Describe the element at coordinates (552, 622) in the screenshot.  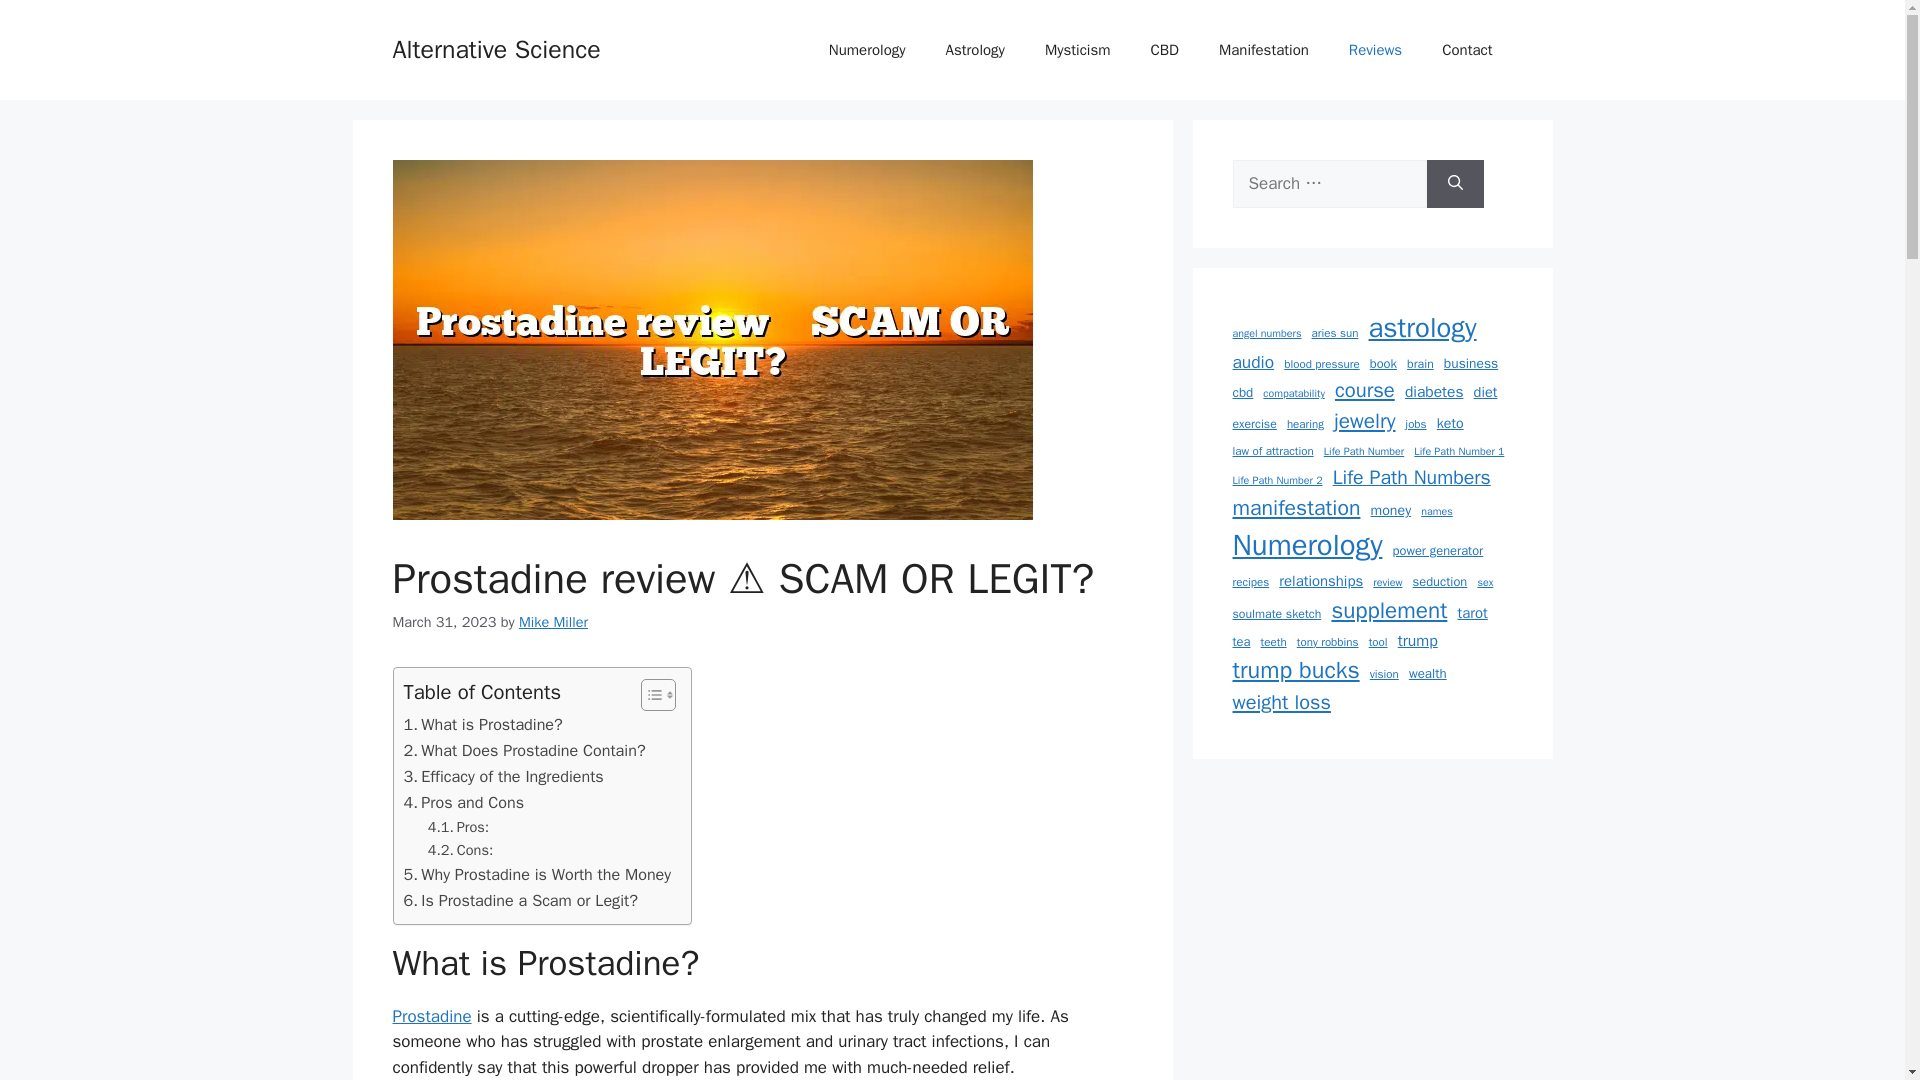
I see `View all posts by Mike Miller` at that location.